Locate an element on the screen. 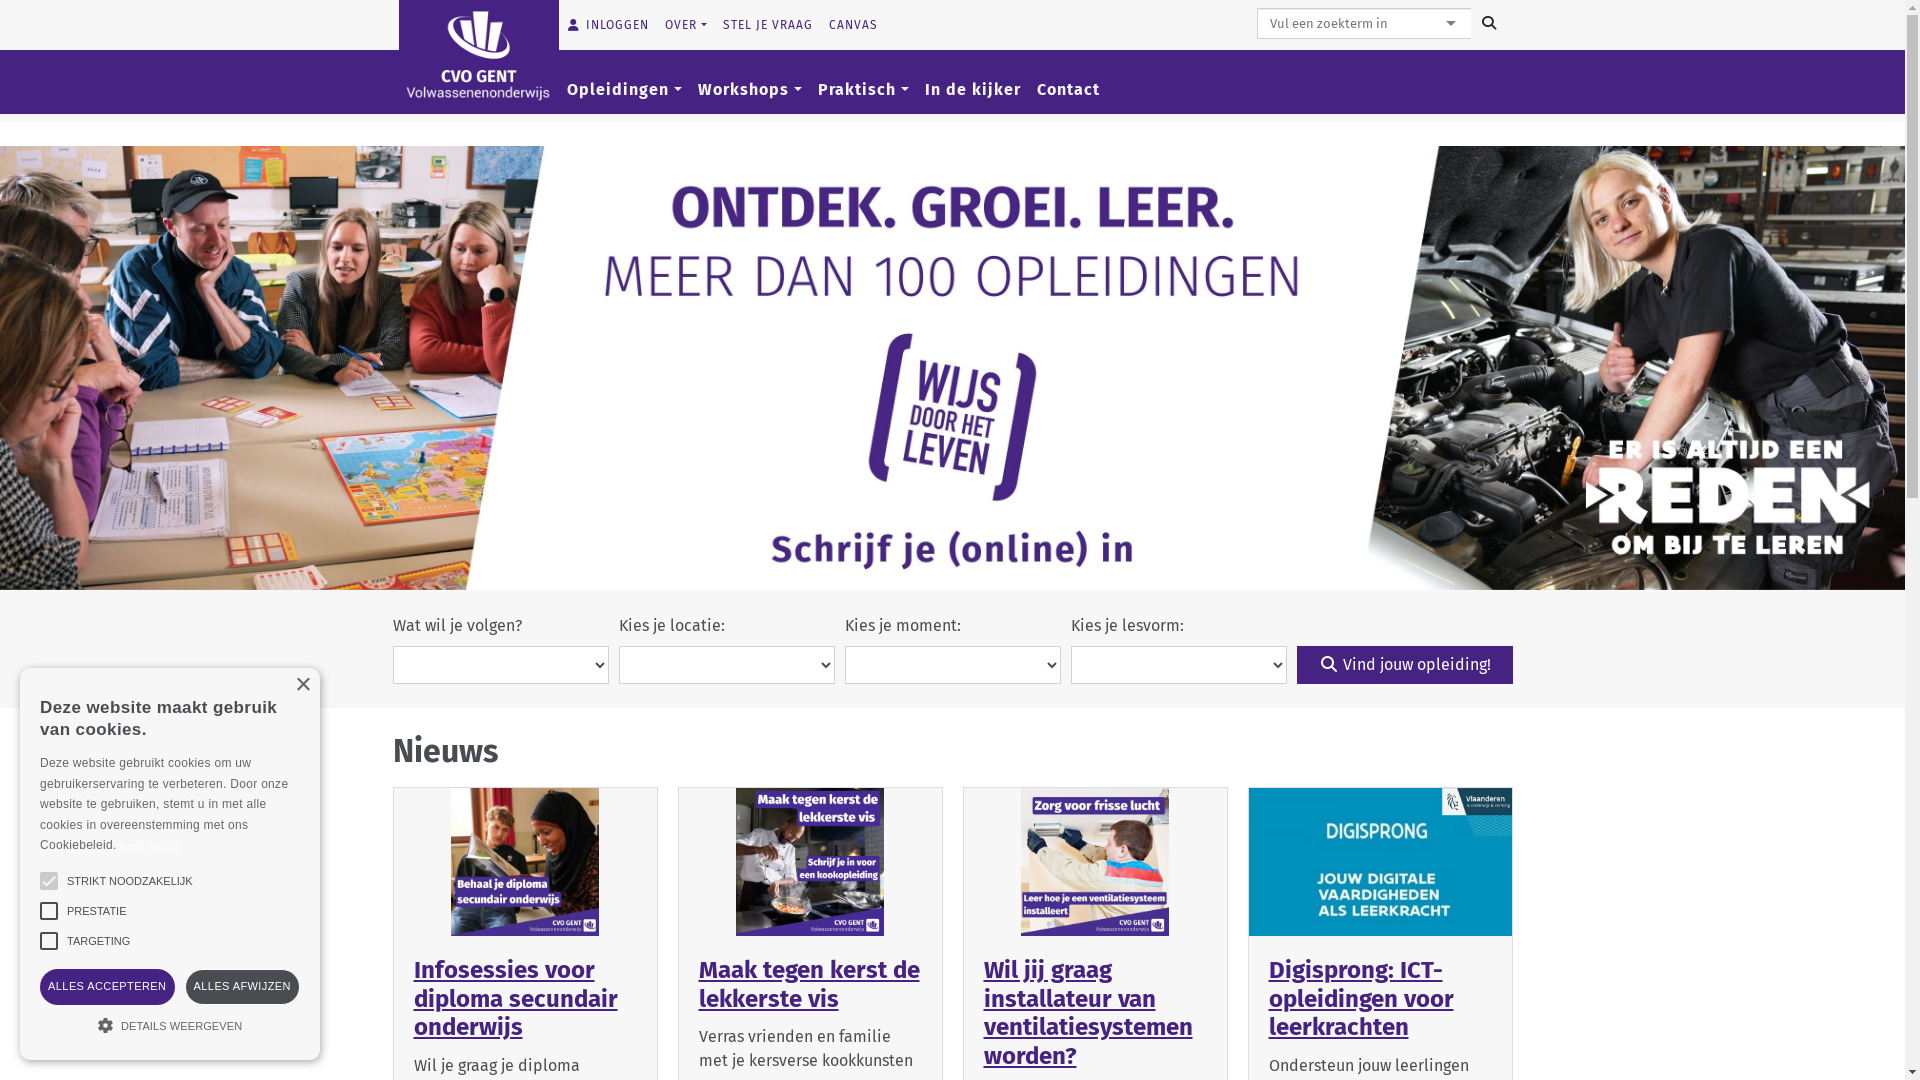  OVER is located at coordinates (685, 25).